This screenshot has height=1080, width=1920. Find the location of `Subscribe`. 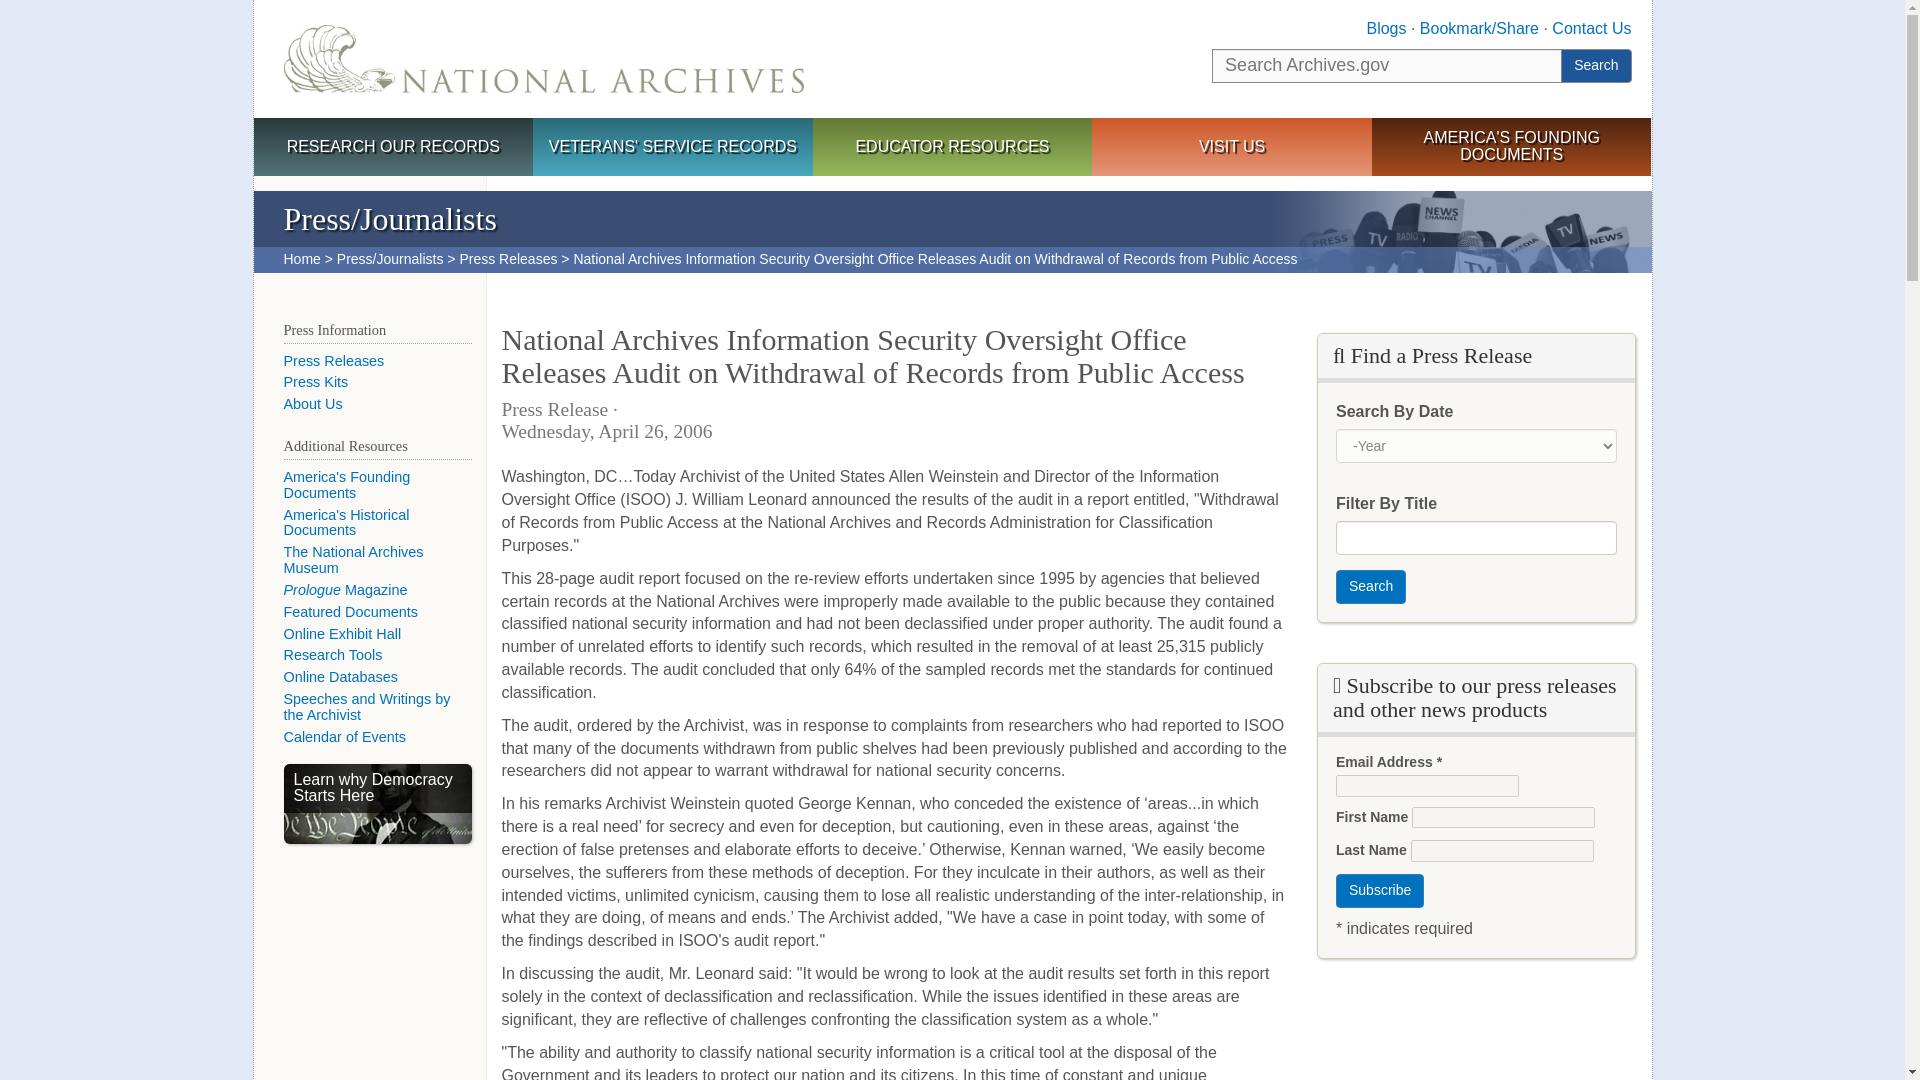

Subscribe is located at coordinates (1380, 890).